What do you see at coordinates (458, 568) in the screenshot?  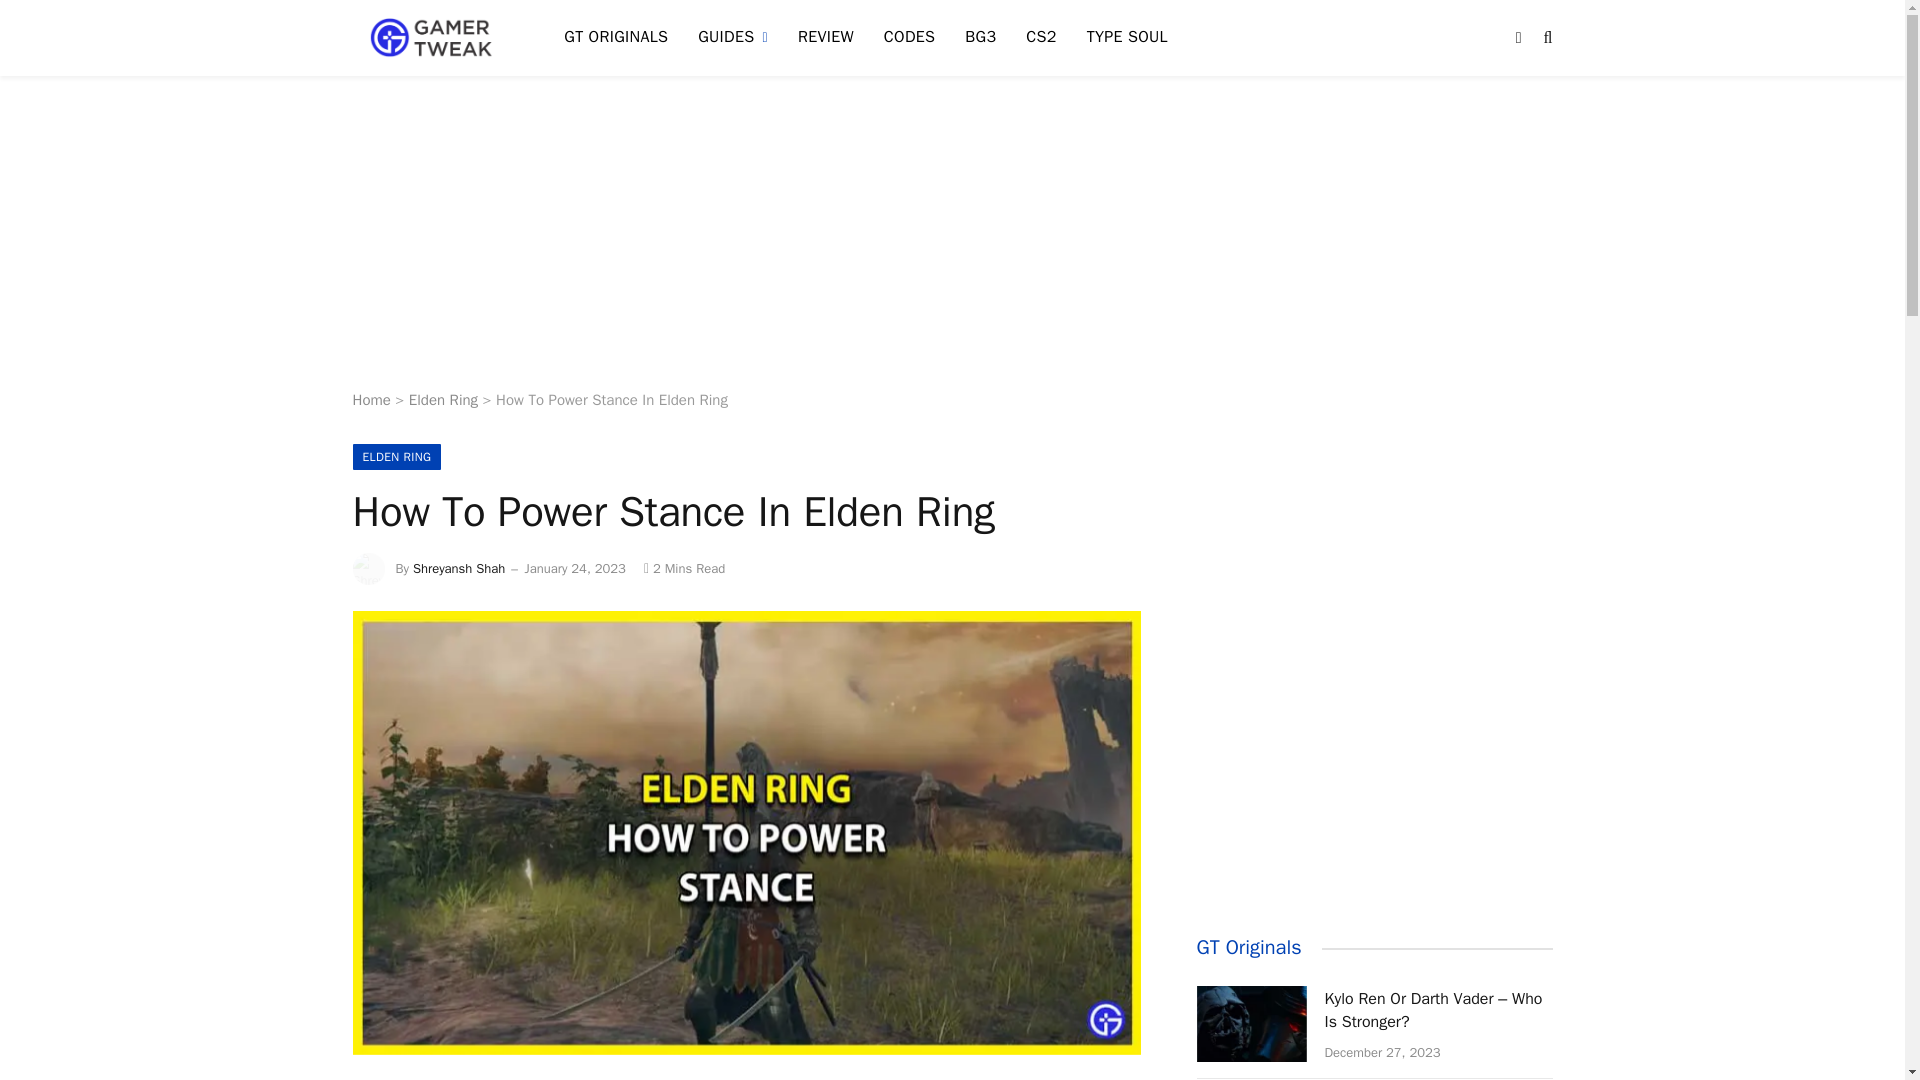 I see `Shreyansh Shah` at bounding box center [458, 568].